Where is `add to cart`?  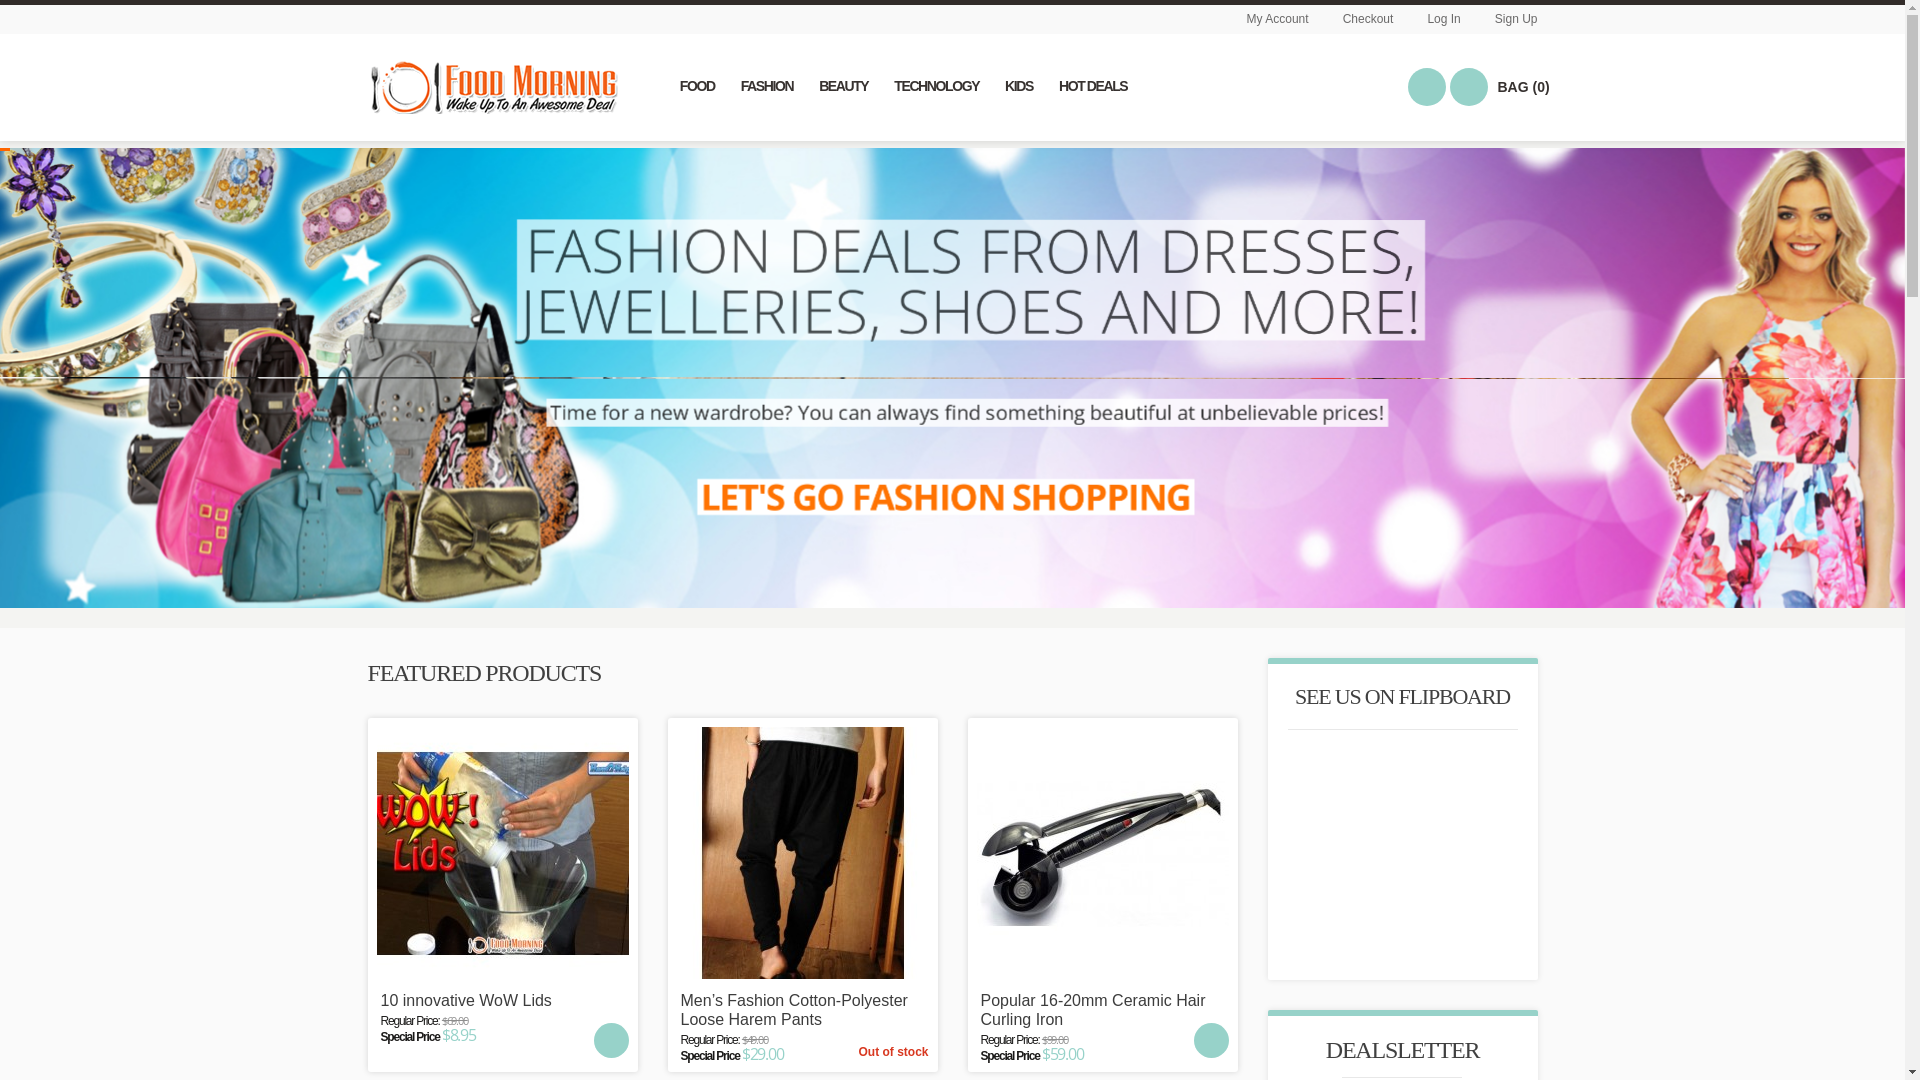
add to cart is located at coordinates (612, 1040).